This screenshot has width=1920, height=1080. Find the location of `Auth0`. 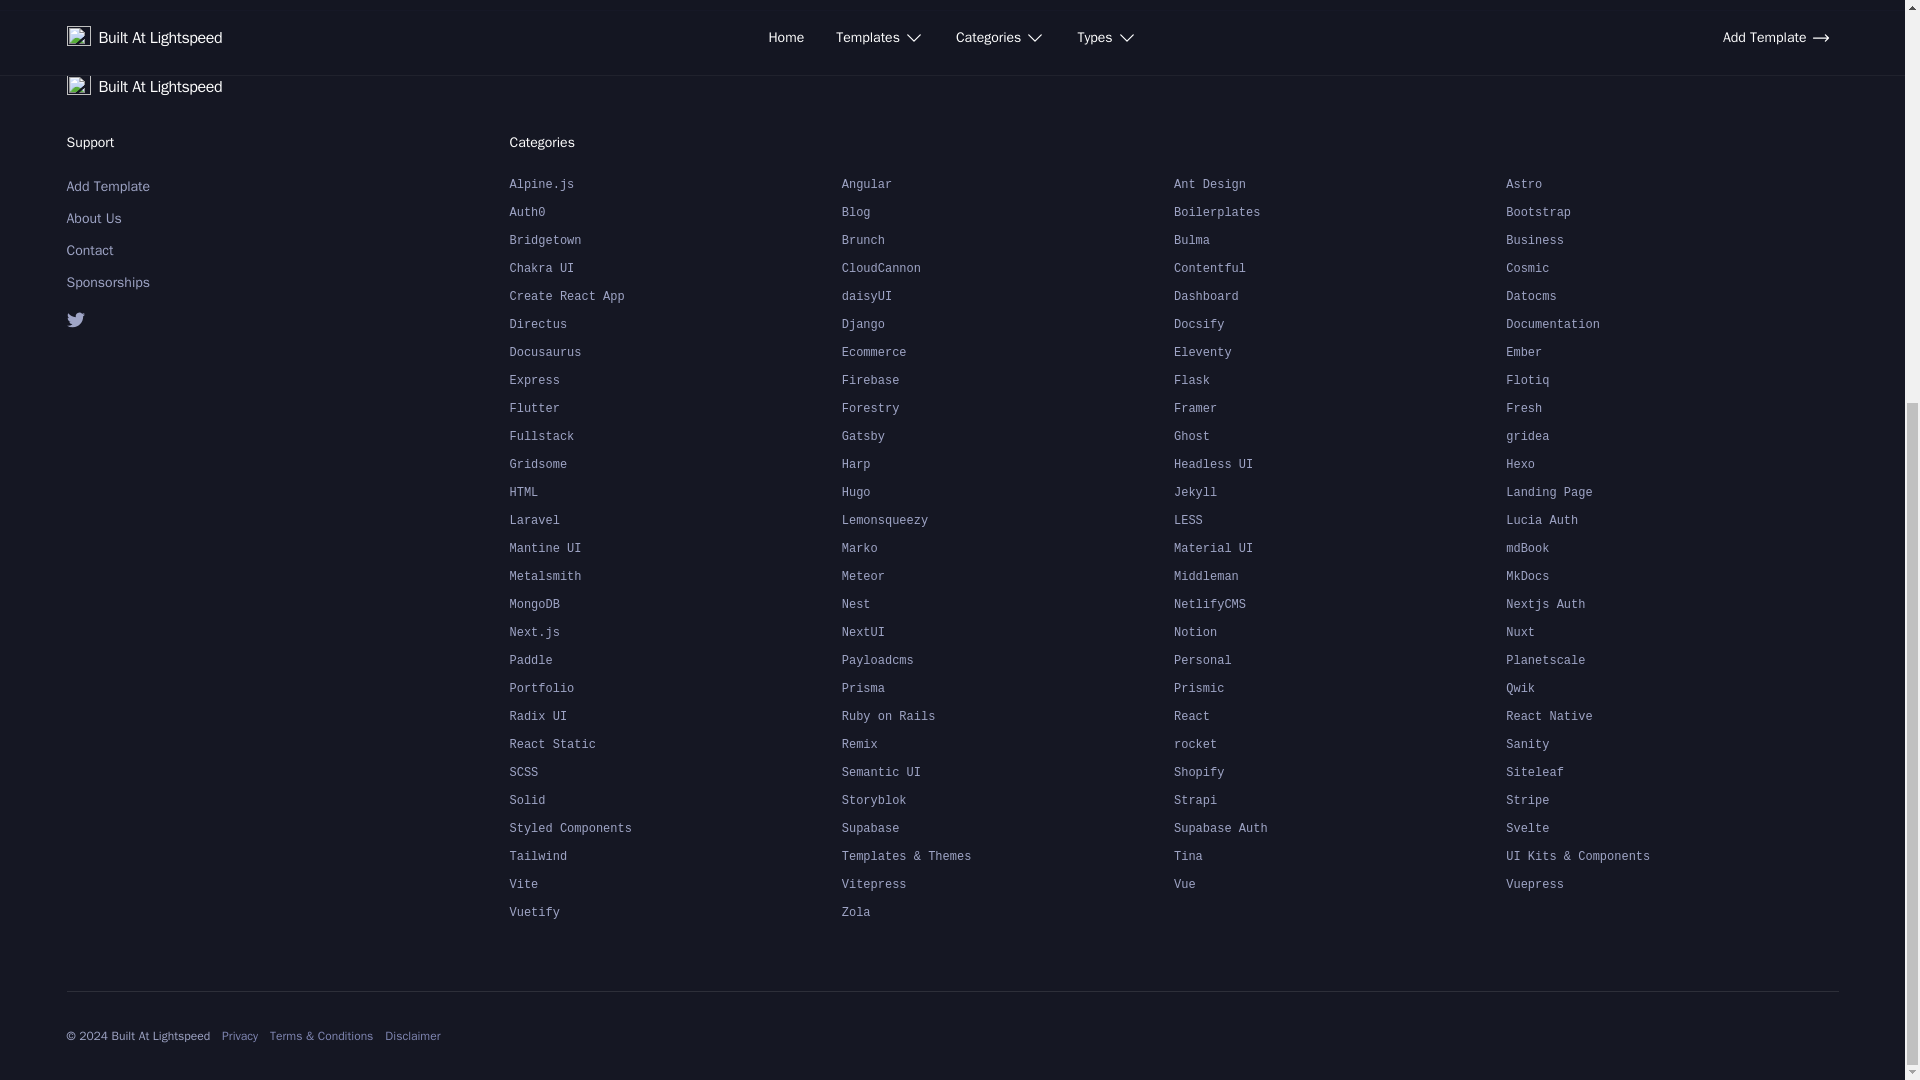

Auth0 is located at coordinates (676, 212).